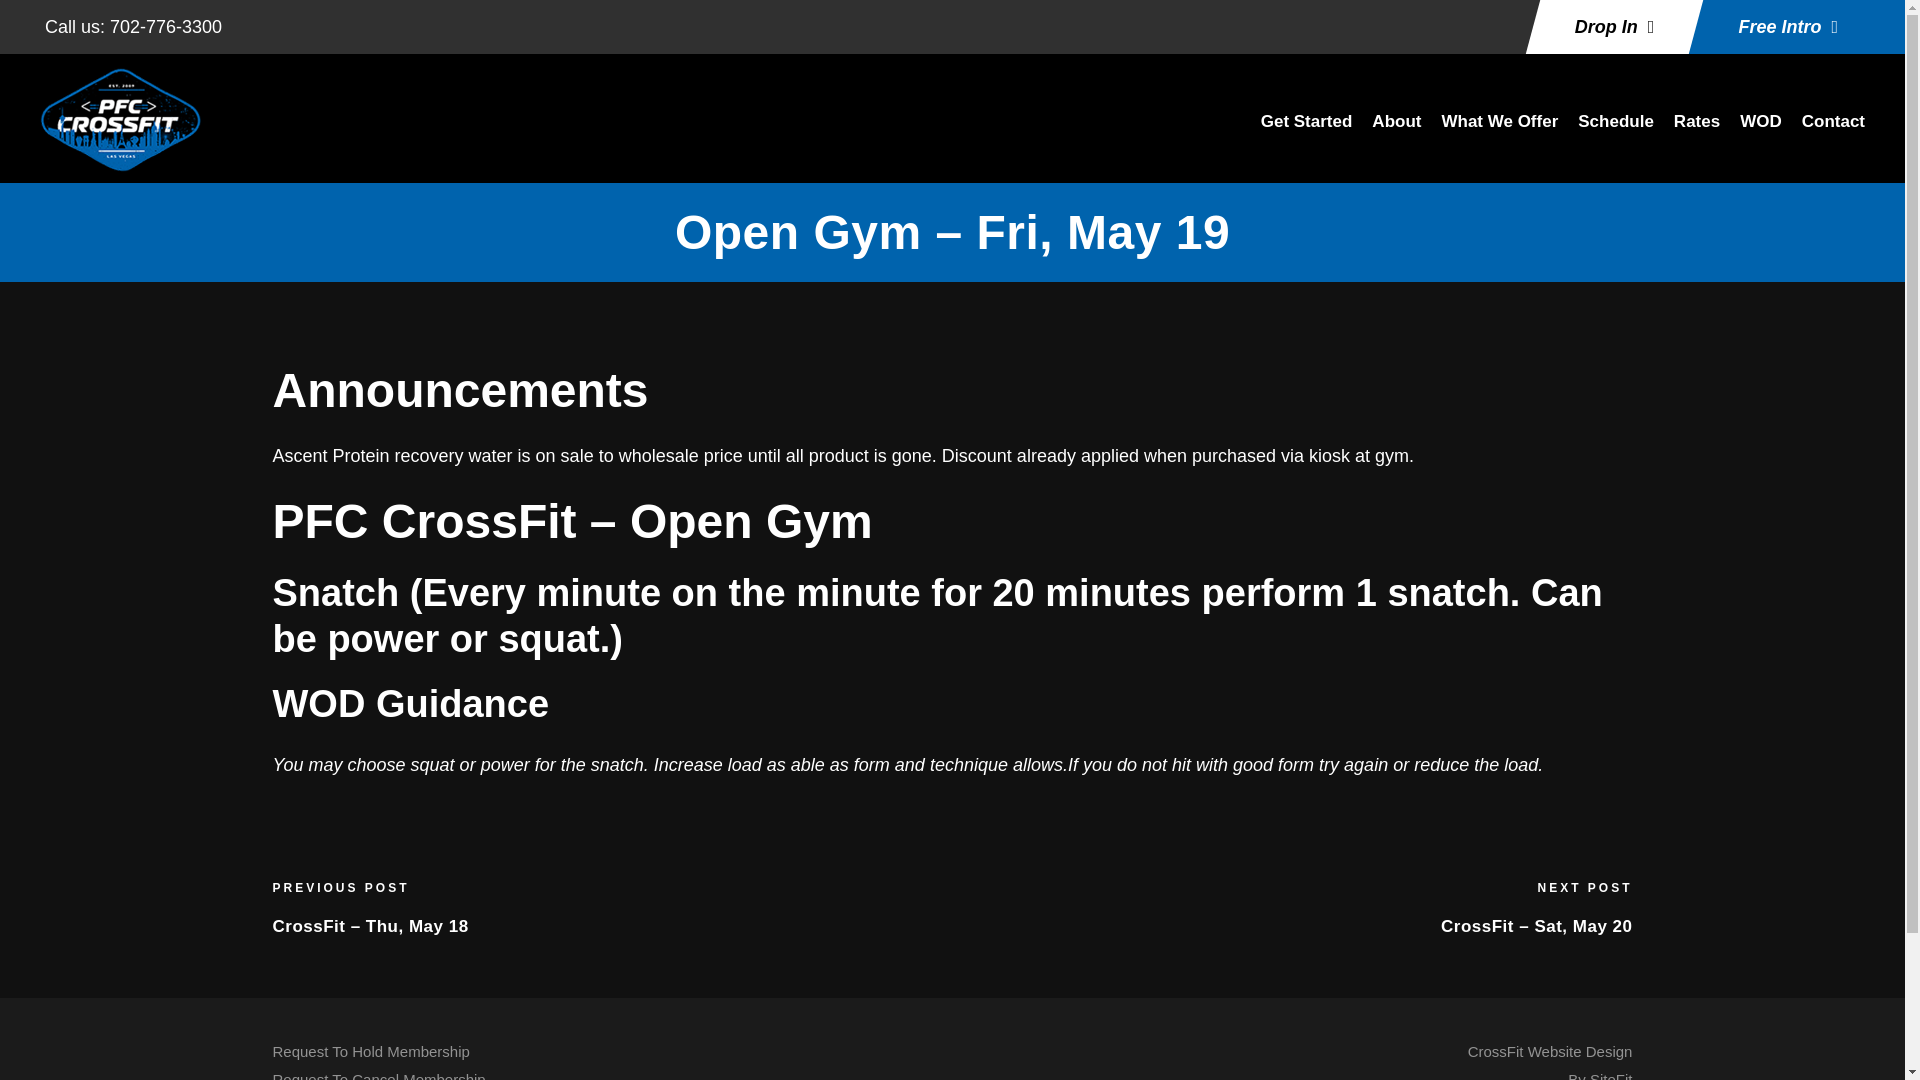 The image size is (1920, 1080). What do you see at coordinates (1833, 132) in the screenshot?
I see `What We Offer` at bounding box center [1833, 132].